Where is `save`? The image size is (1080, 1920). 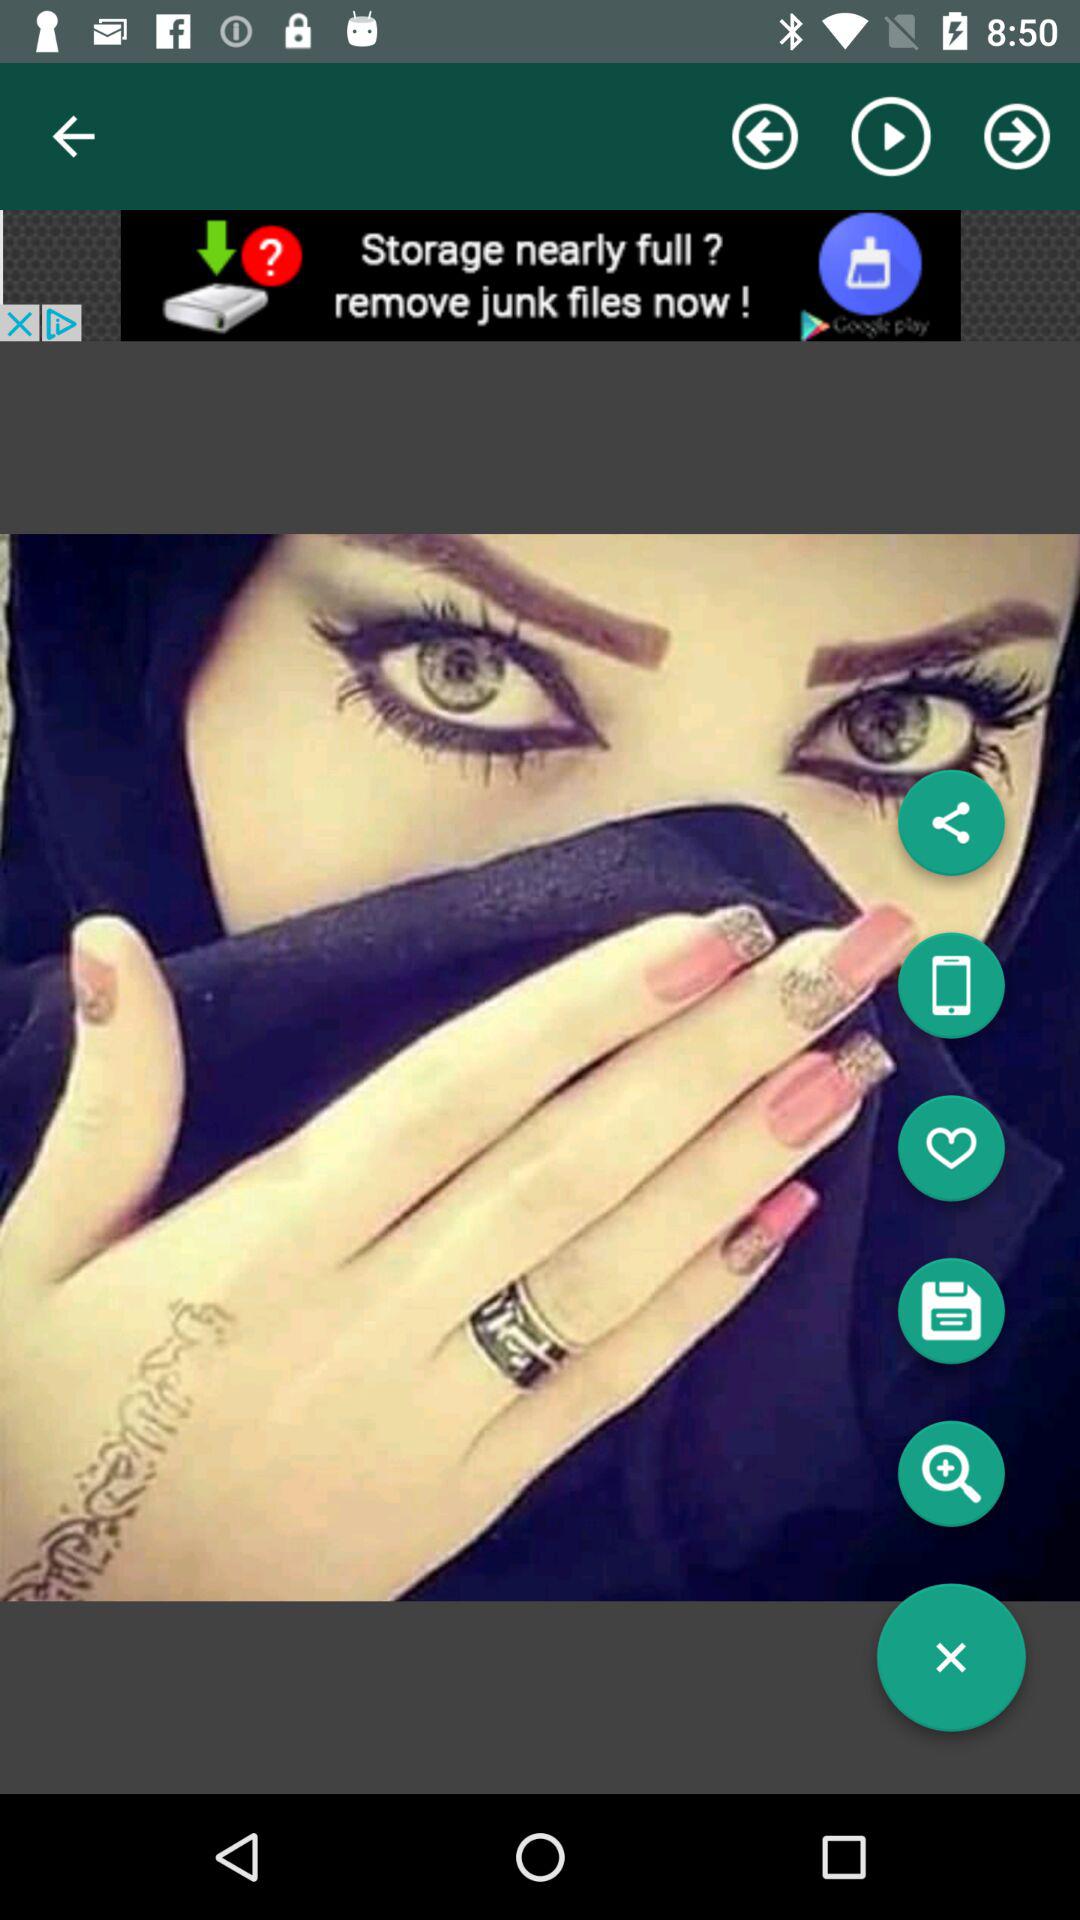
save is located at coordinates (951, 1318).